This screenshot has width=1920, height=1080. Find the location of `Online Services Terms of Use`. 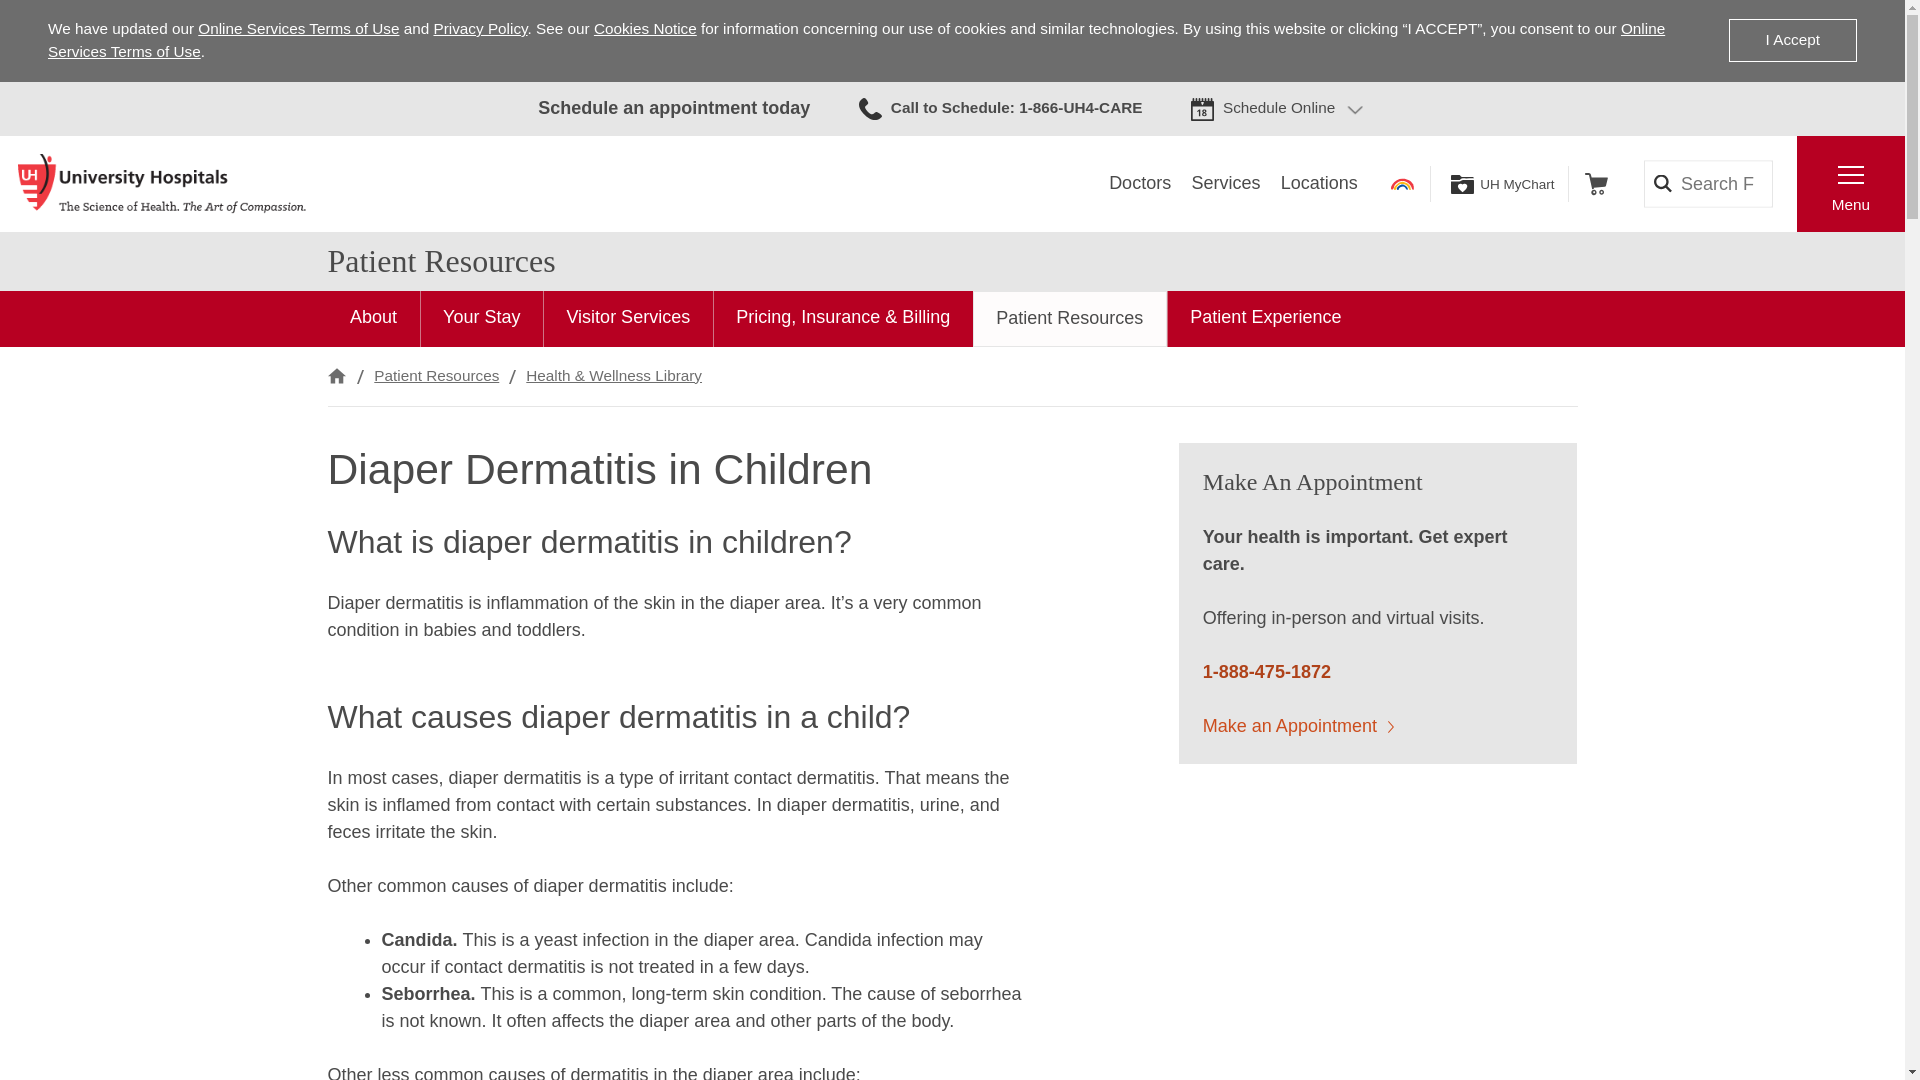

Online Services Terms of Use is located at coordinates (298, 28).